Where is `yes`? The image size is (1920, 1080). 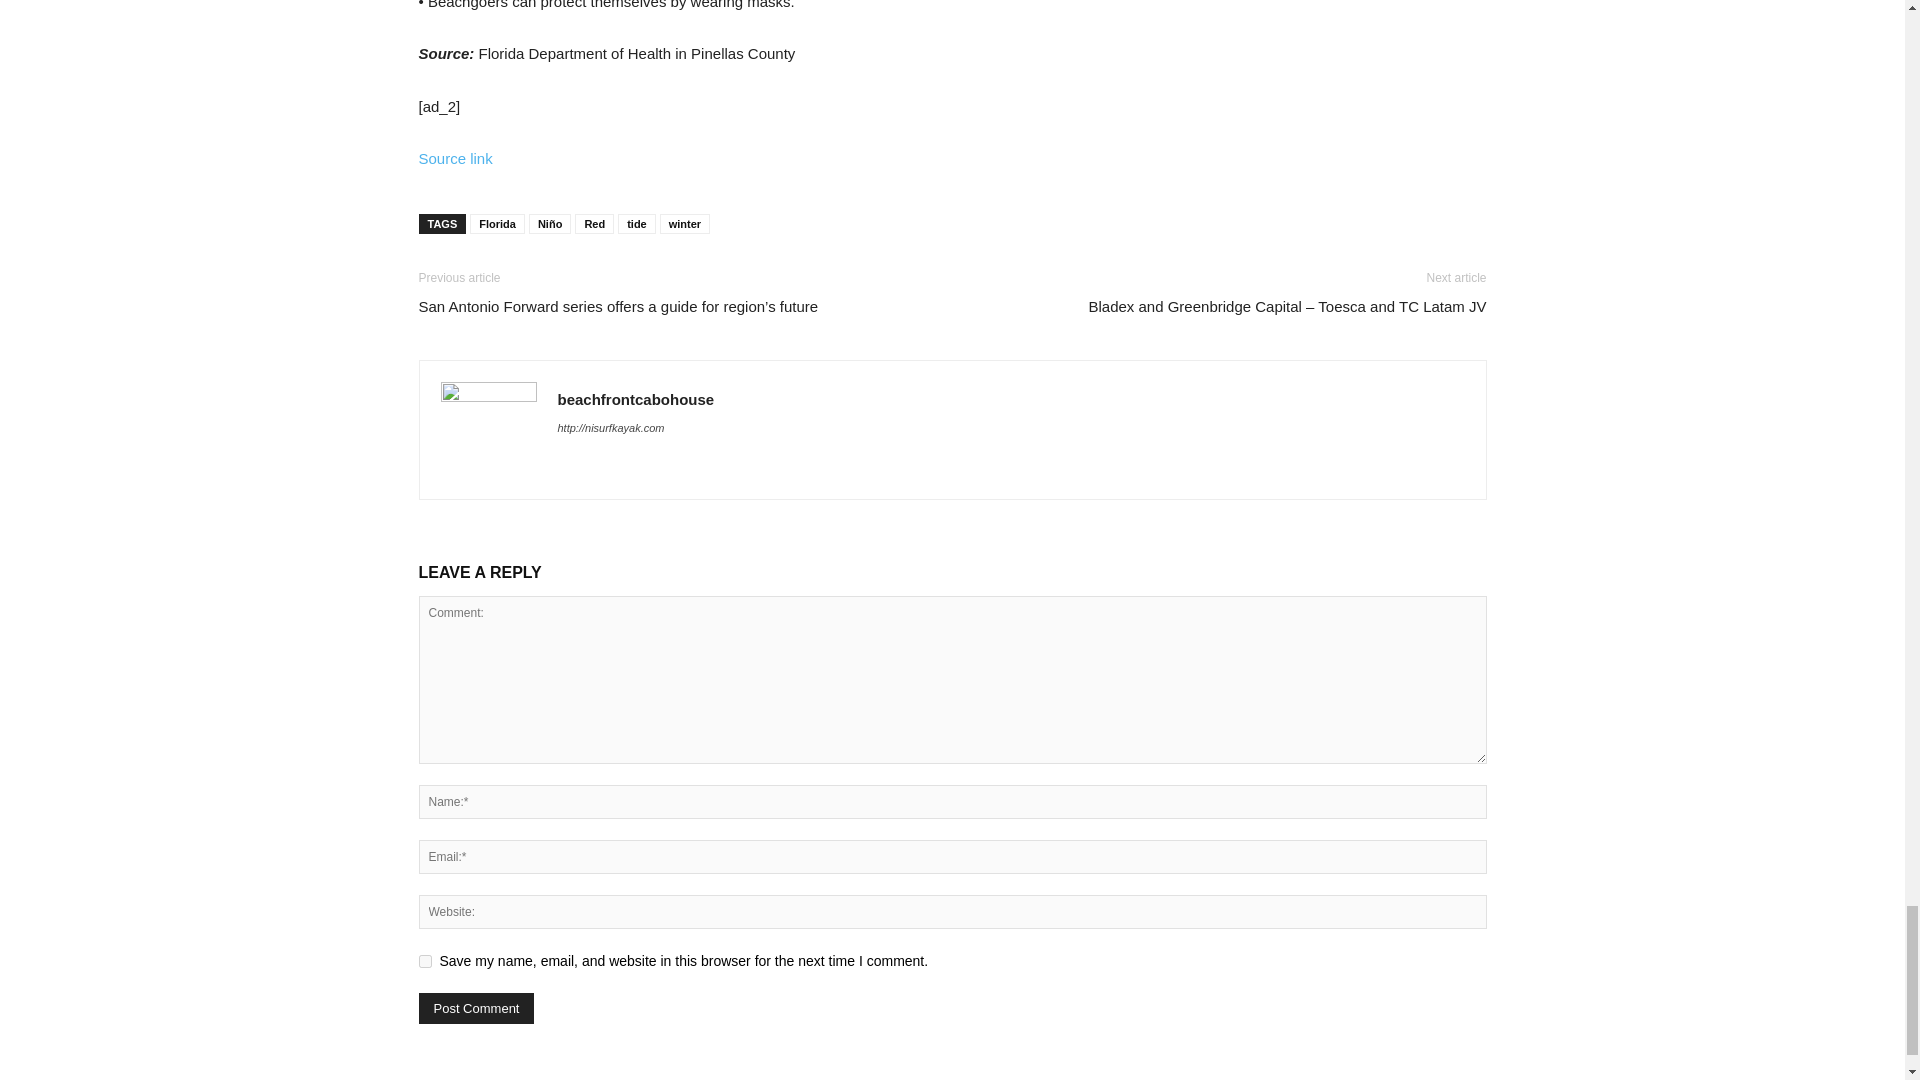
yes is located at coordinates (424, 960).